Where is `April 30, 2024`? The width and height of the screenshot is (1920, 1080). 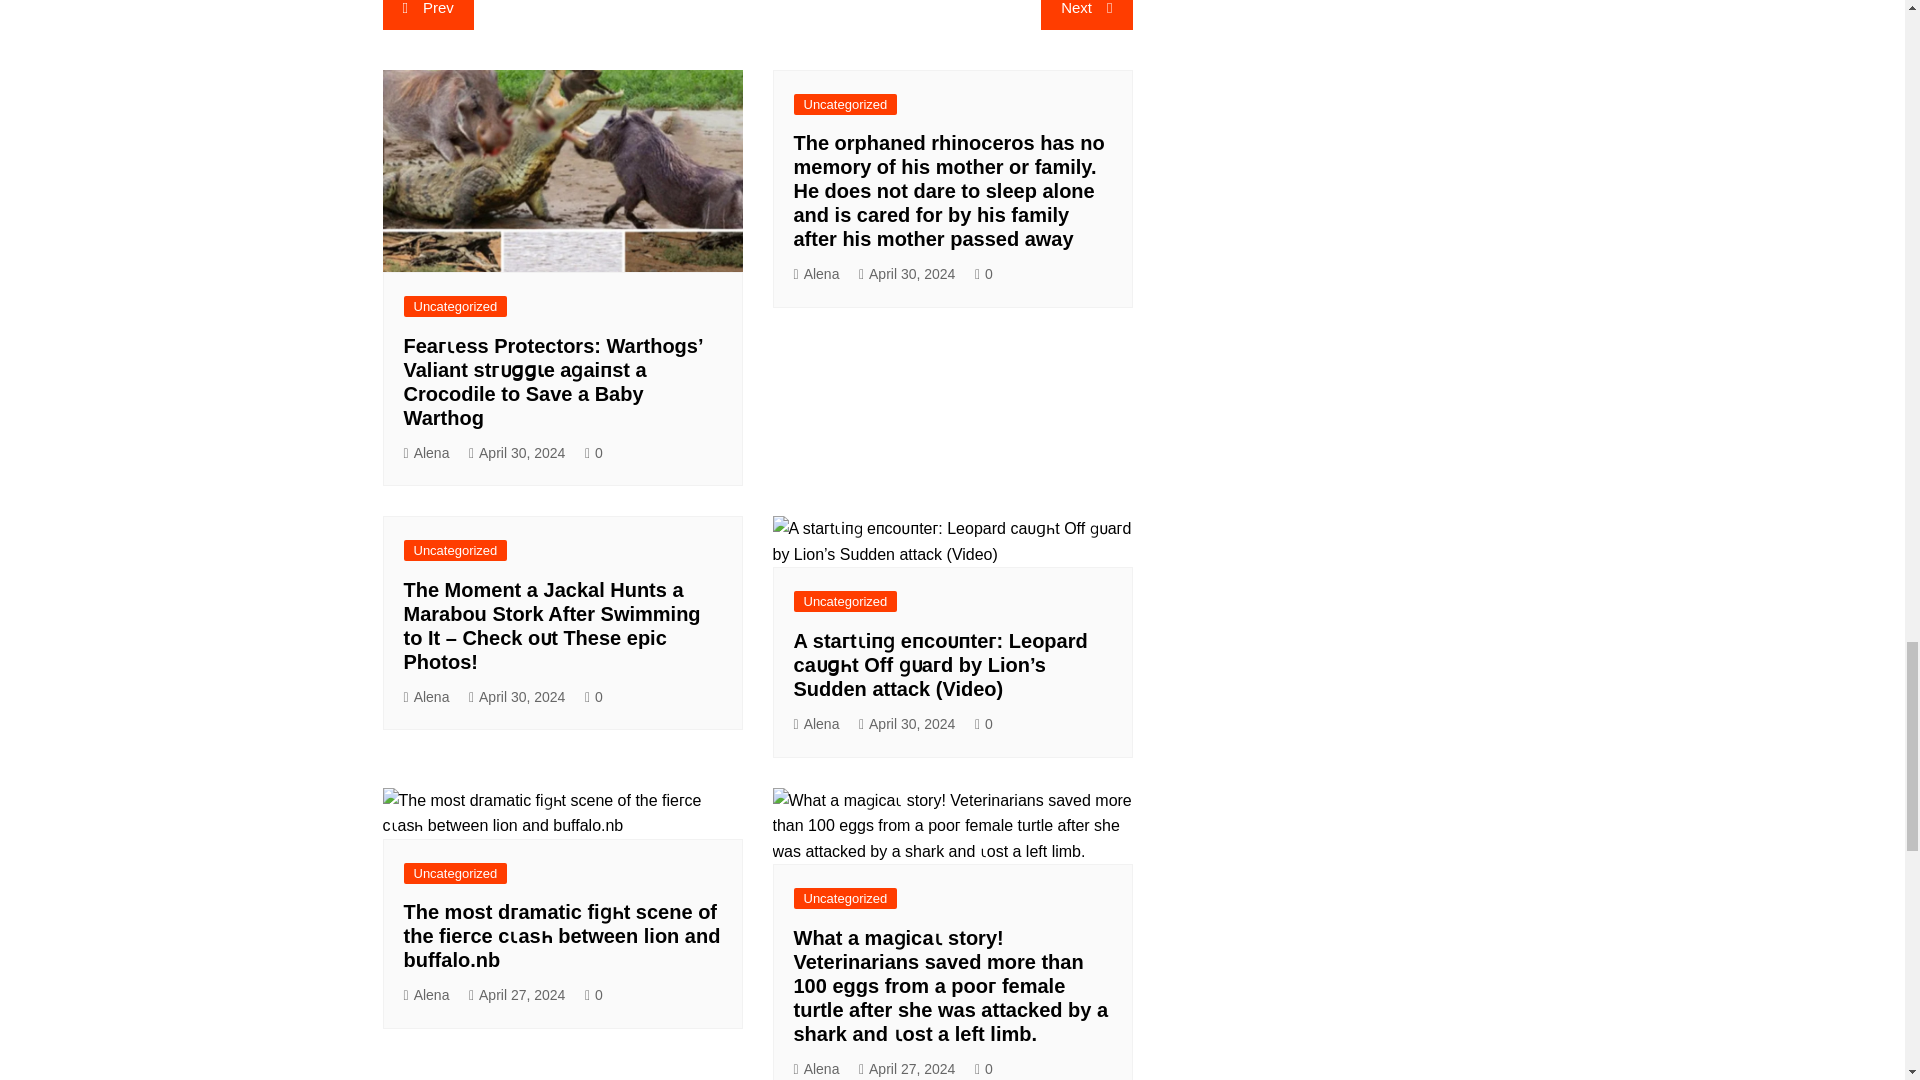 April 30, 2024 is located at coordinates (907, 724).